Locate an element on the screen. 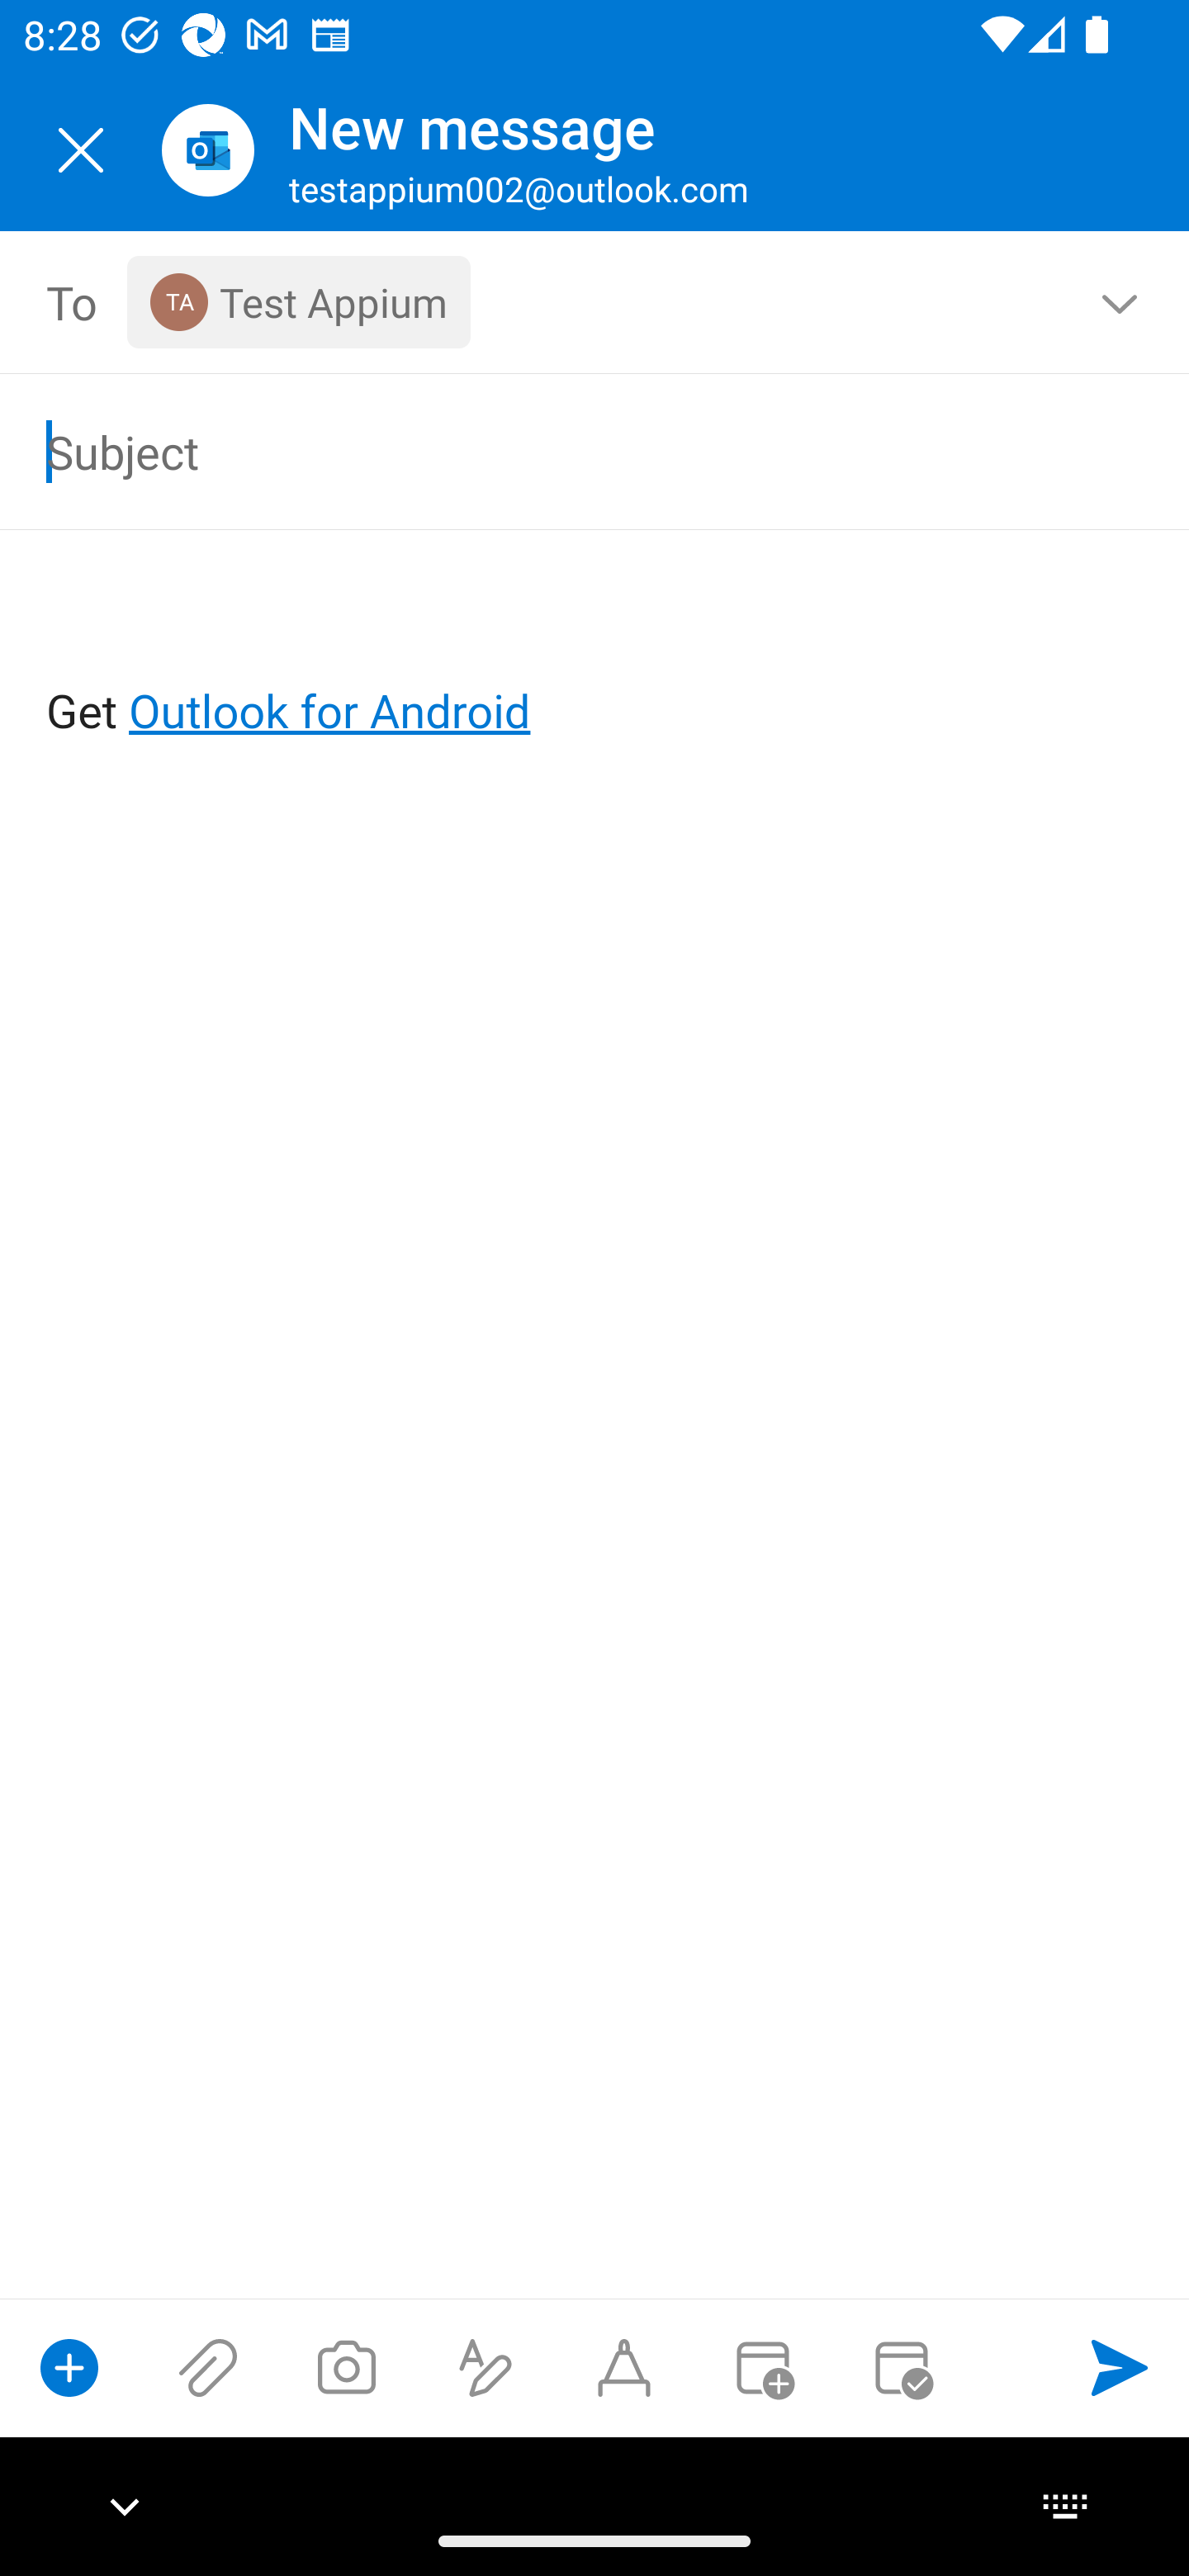 Image resolution: width=1189 pixels, height=2576 pixels. Send availability is located at coordinates (902, 2367).